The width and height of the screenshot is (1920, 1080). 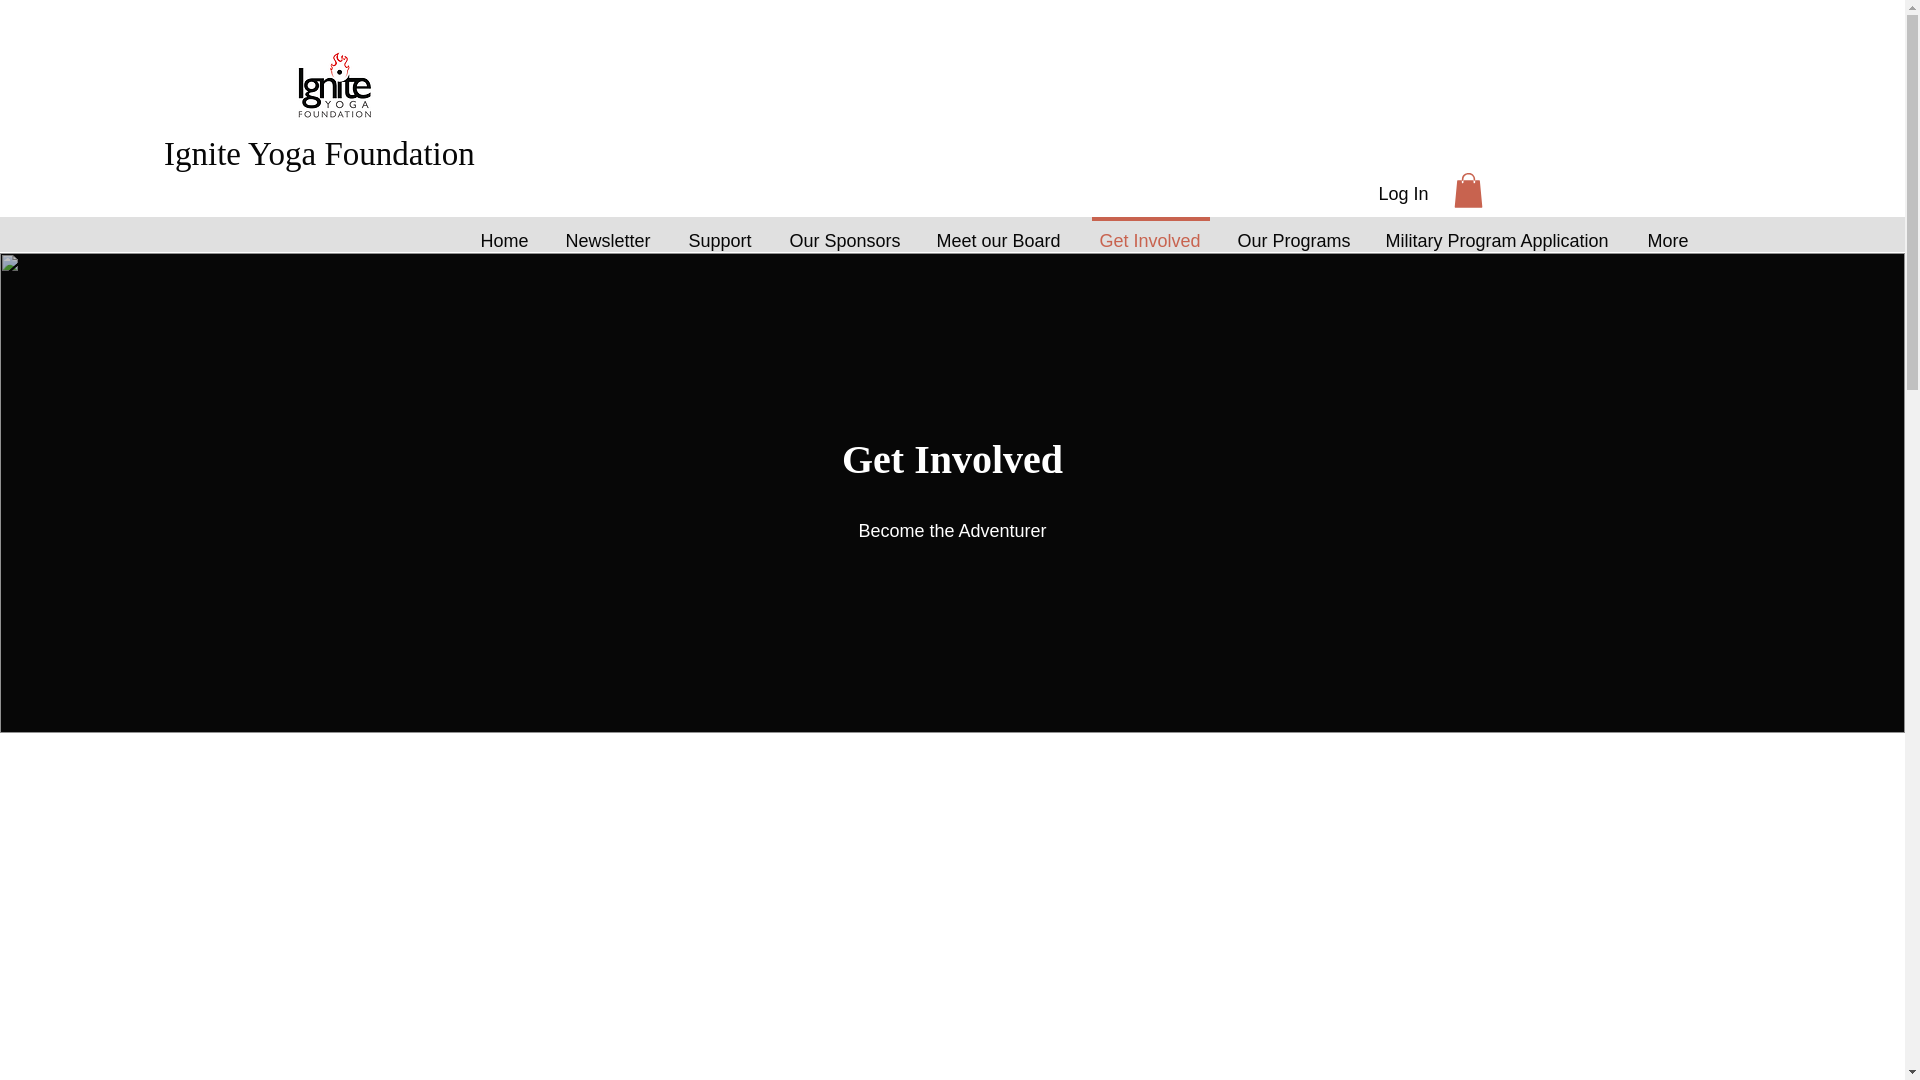 What do you see at coordinates (318, 154) in the screenshot?
I see `Ignite Yoga Foundation` at bounding box center [318, 154].